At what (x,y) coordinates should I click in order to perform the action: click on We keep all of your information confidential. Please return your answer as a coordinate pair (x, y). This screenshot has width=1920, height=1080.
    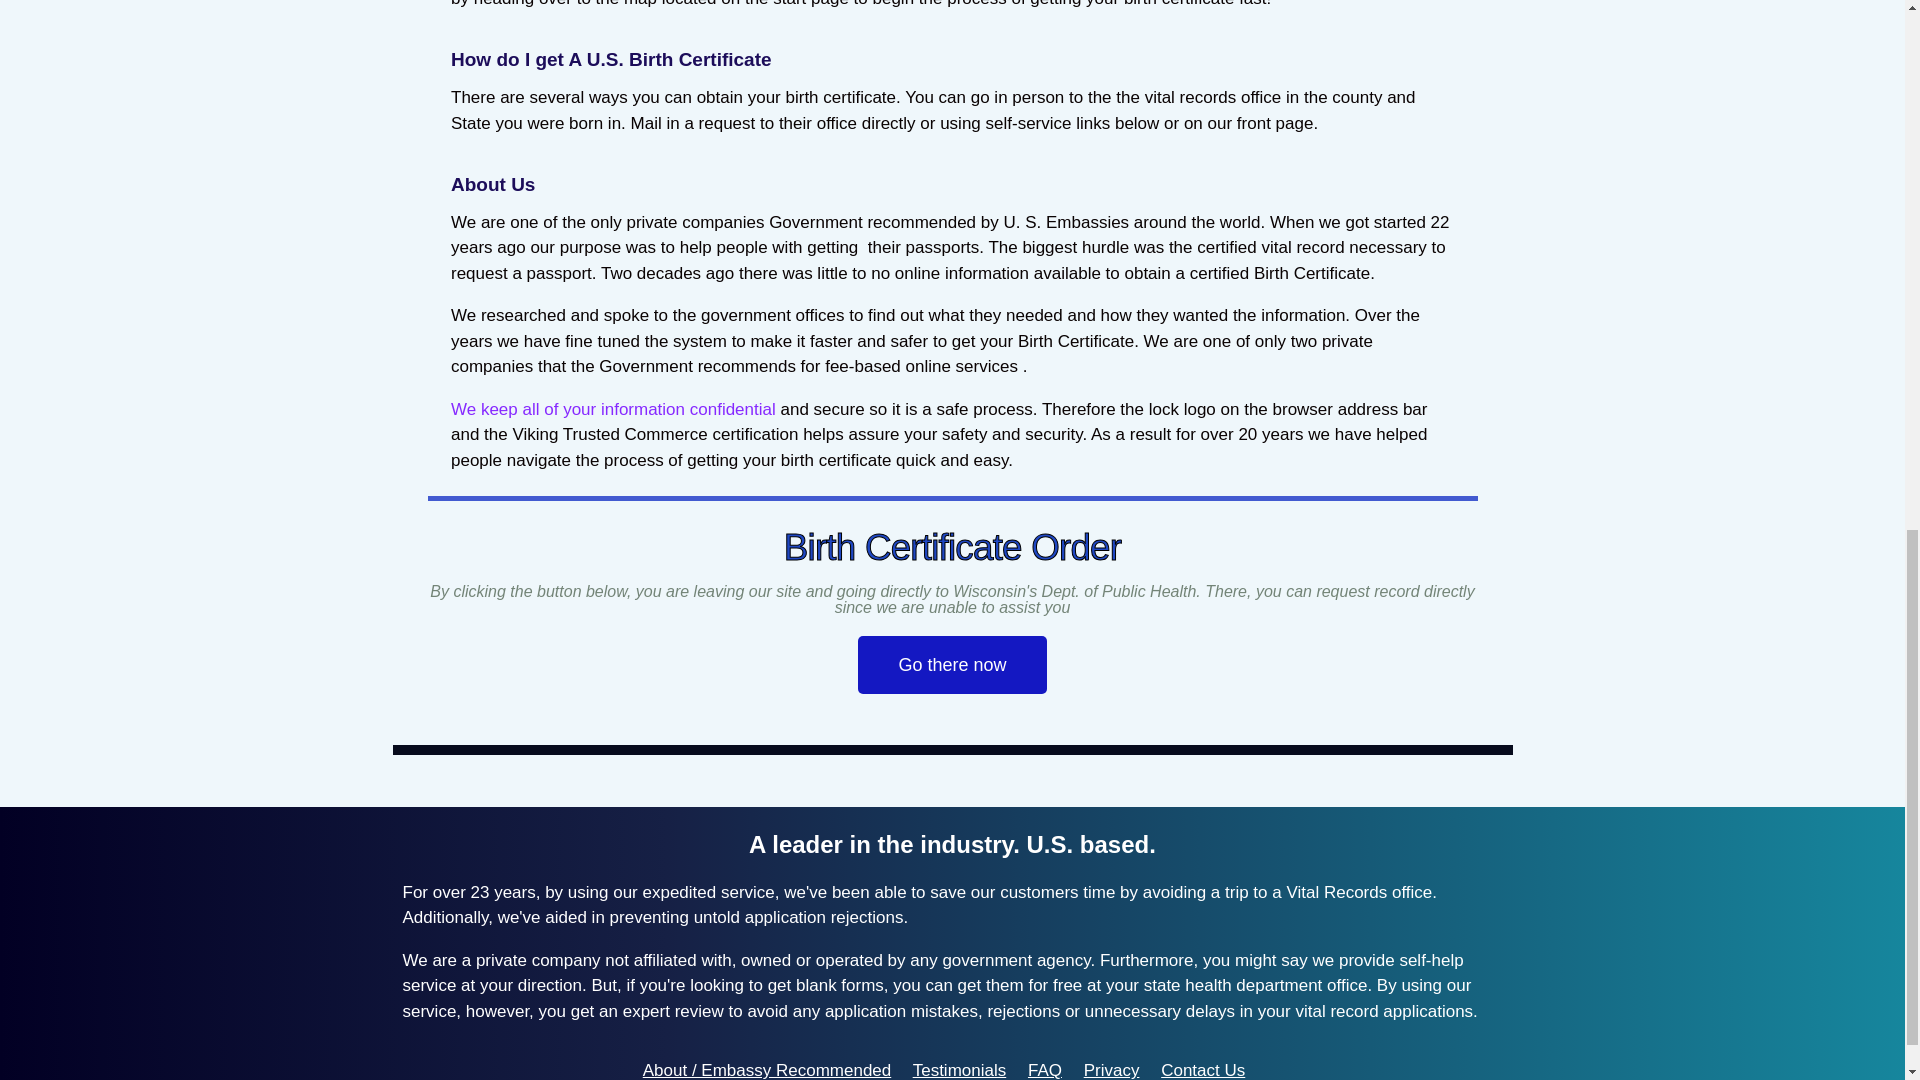
    Looking at the image, I should click on (613, 409).